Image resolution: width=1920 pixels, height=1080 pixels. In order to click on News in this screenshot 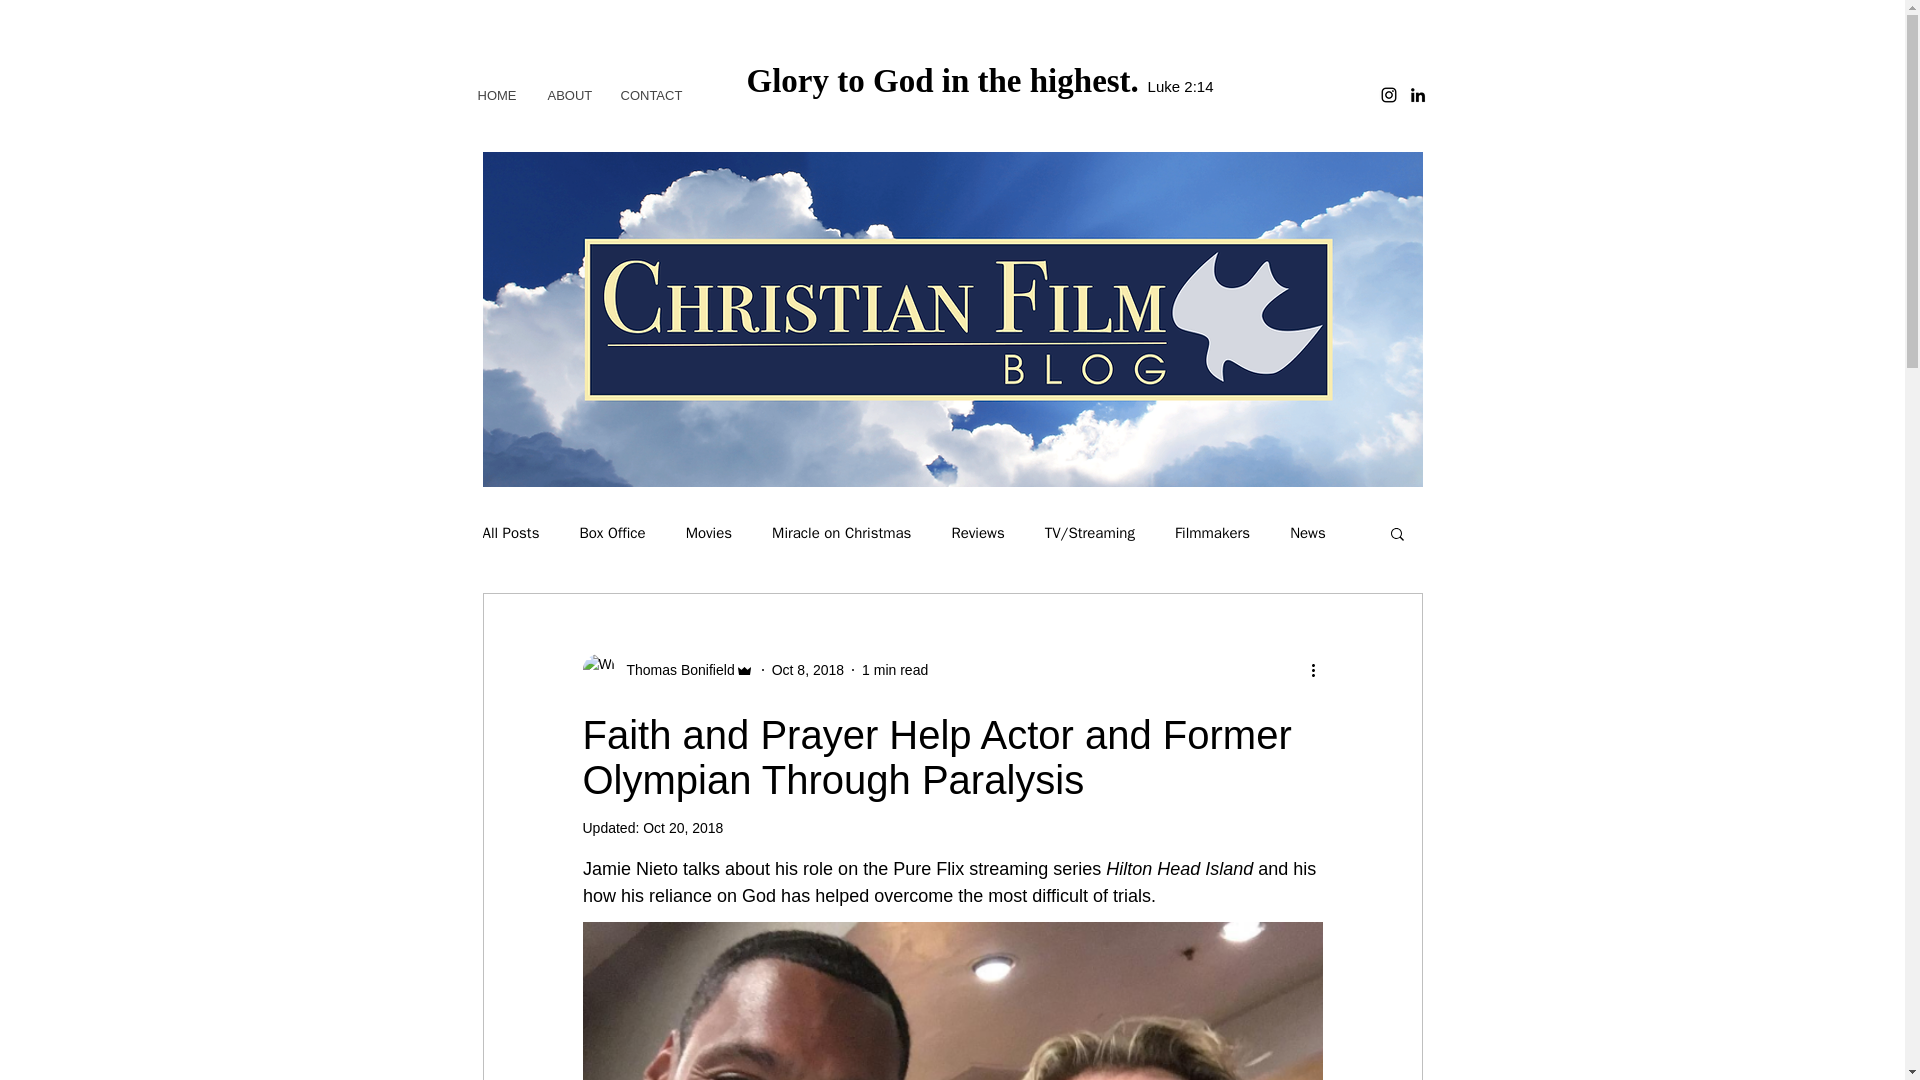, I will do `click(1308, 533)`.